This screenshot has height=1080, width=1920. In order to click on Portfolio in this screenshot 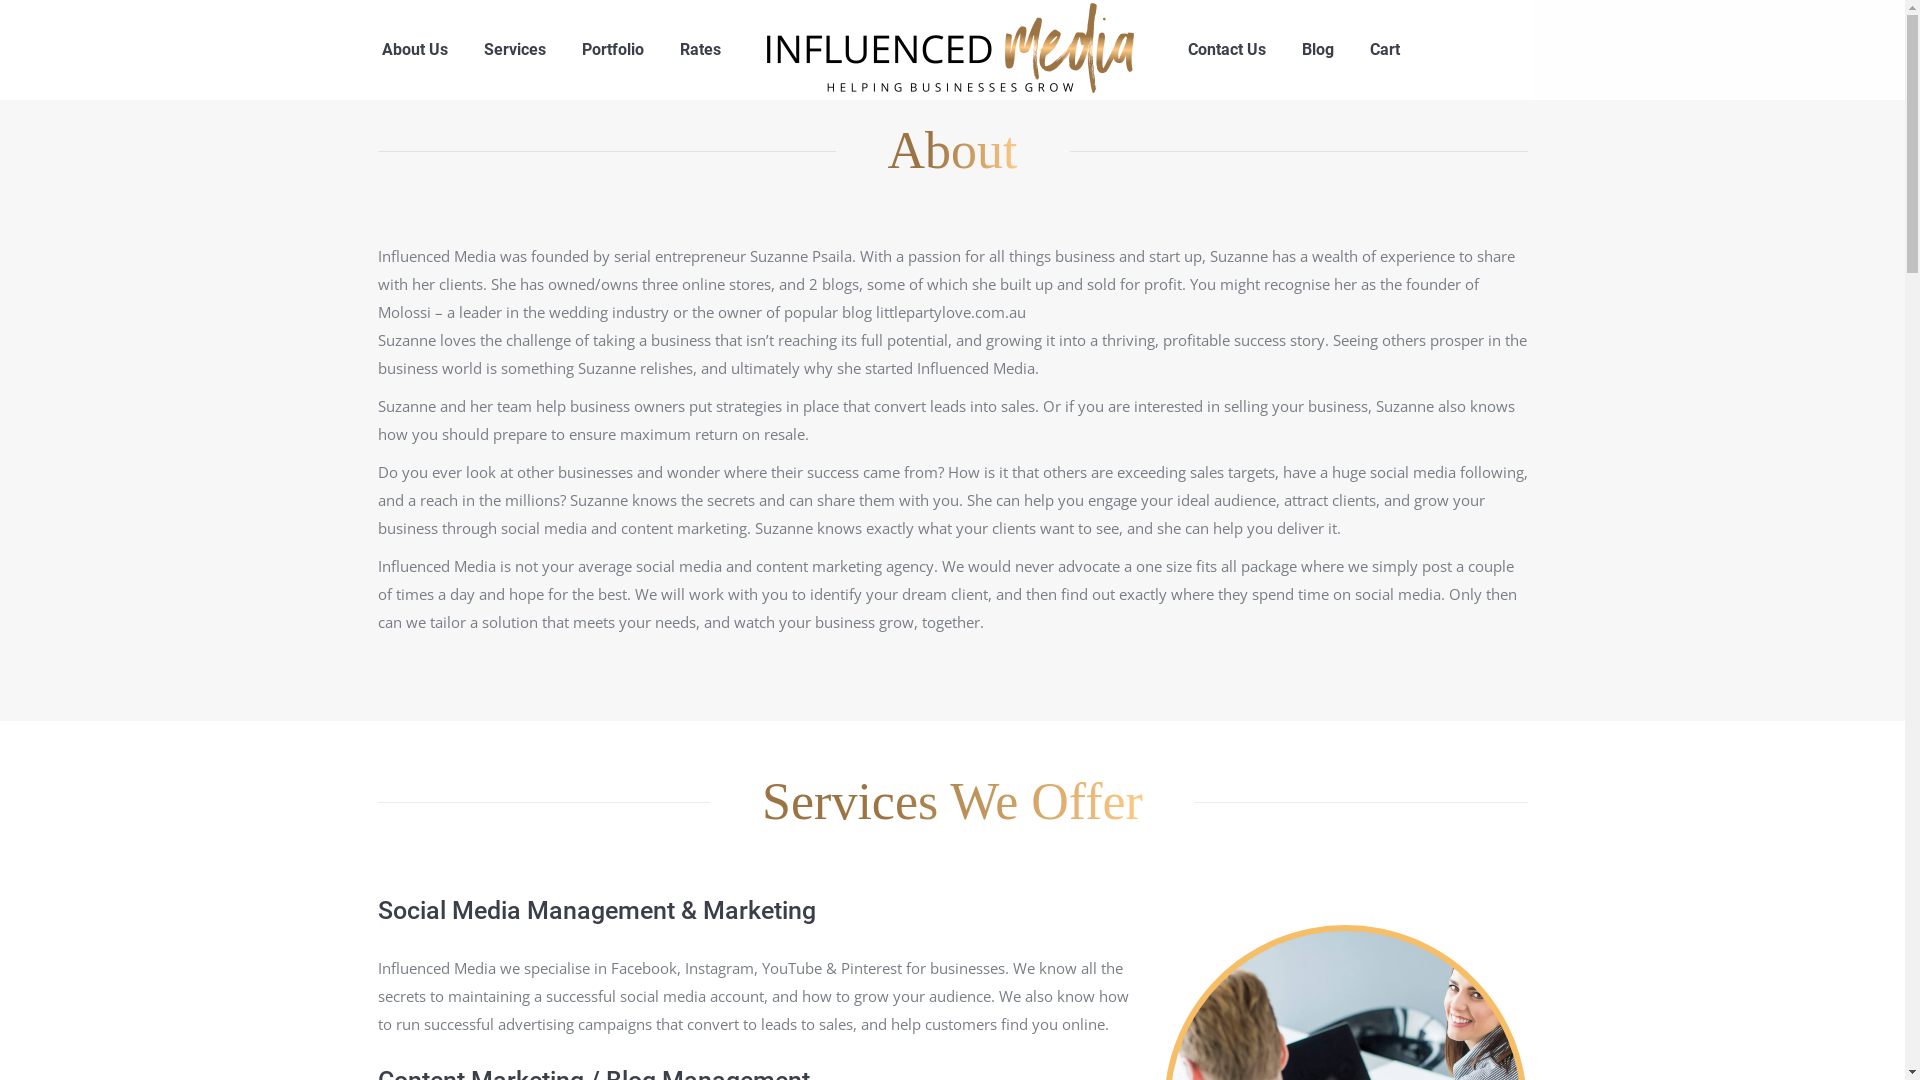, I will do `click(613, 50)`.